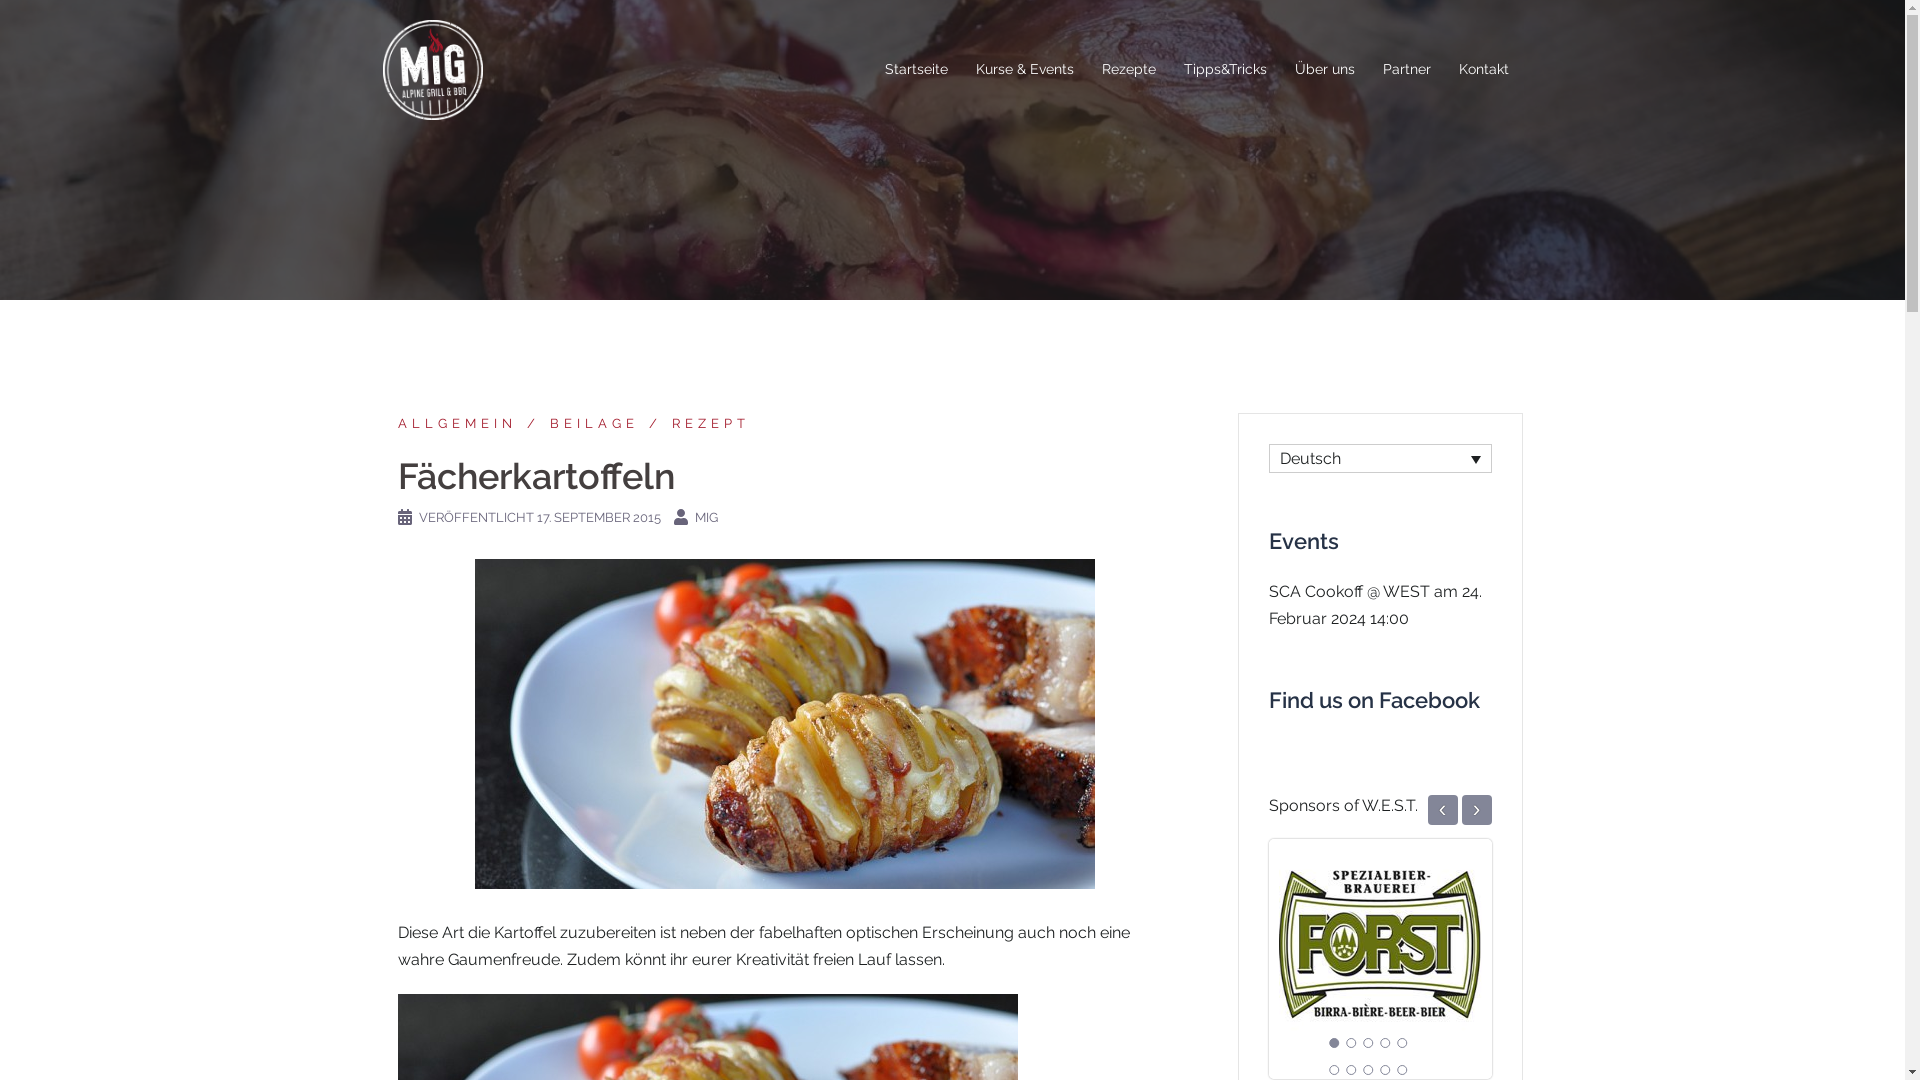 Image resolution: width=1920 pixels, height=1080 pixels. I want to click on REZEPT, so click(694, 424).